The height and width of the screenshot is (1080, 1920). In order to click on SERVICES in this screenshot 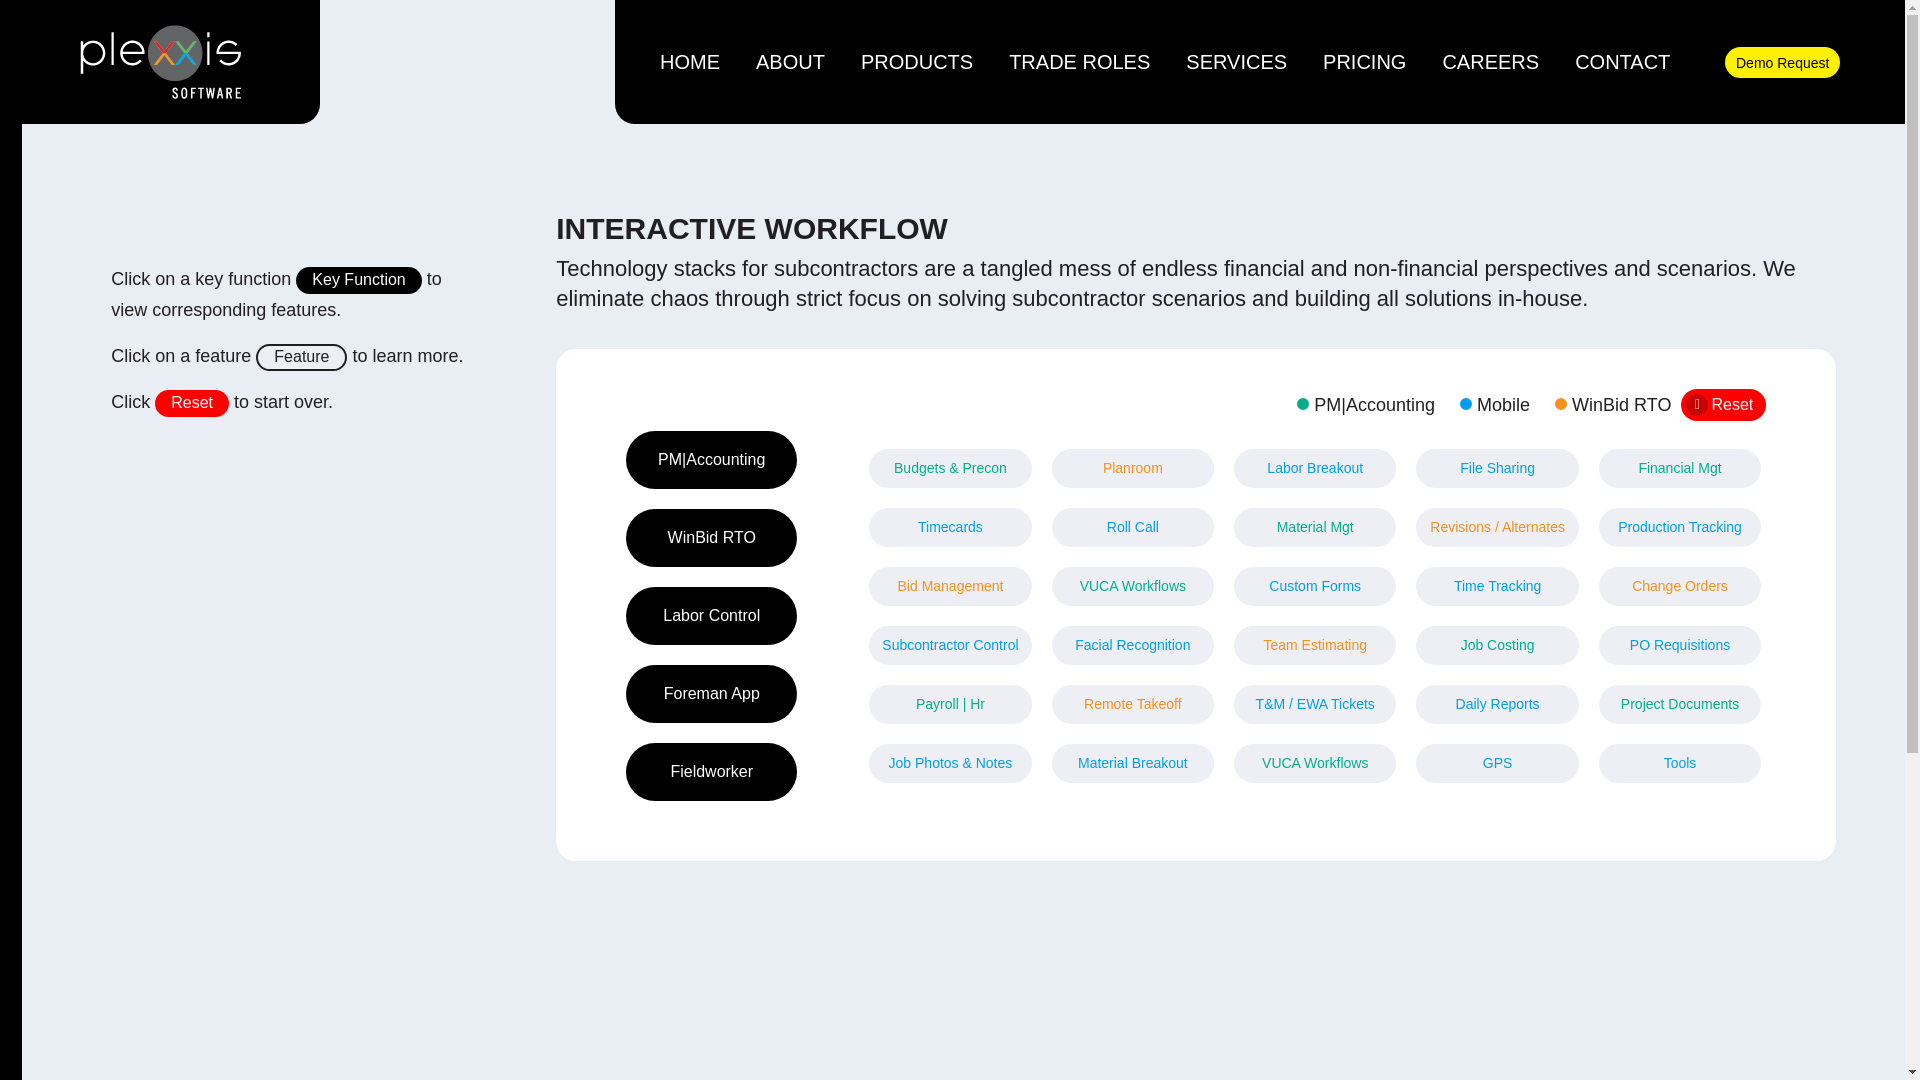, I will do `click(1236, 62)`.